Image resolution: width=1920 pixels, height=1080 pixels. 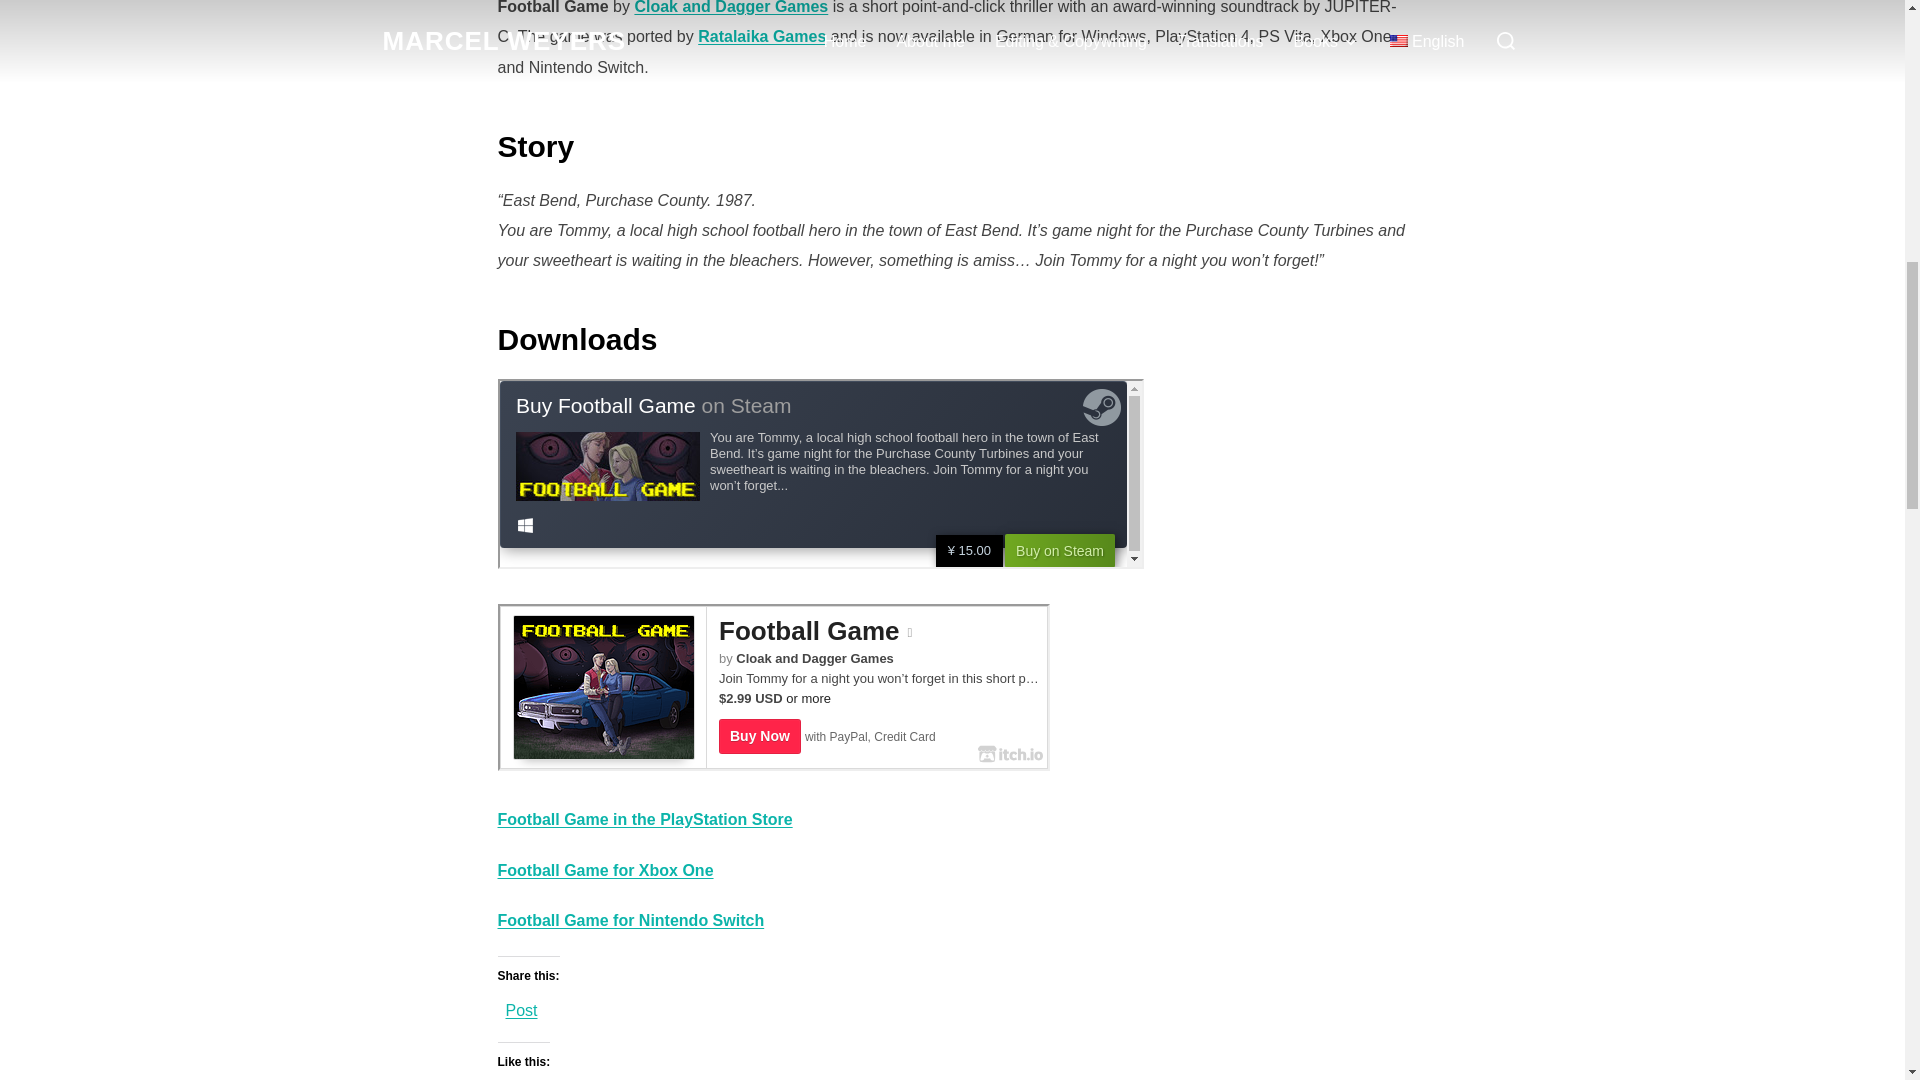 I want to click on Football Game in the PlayStation Store, so click(x=644, y=820).